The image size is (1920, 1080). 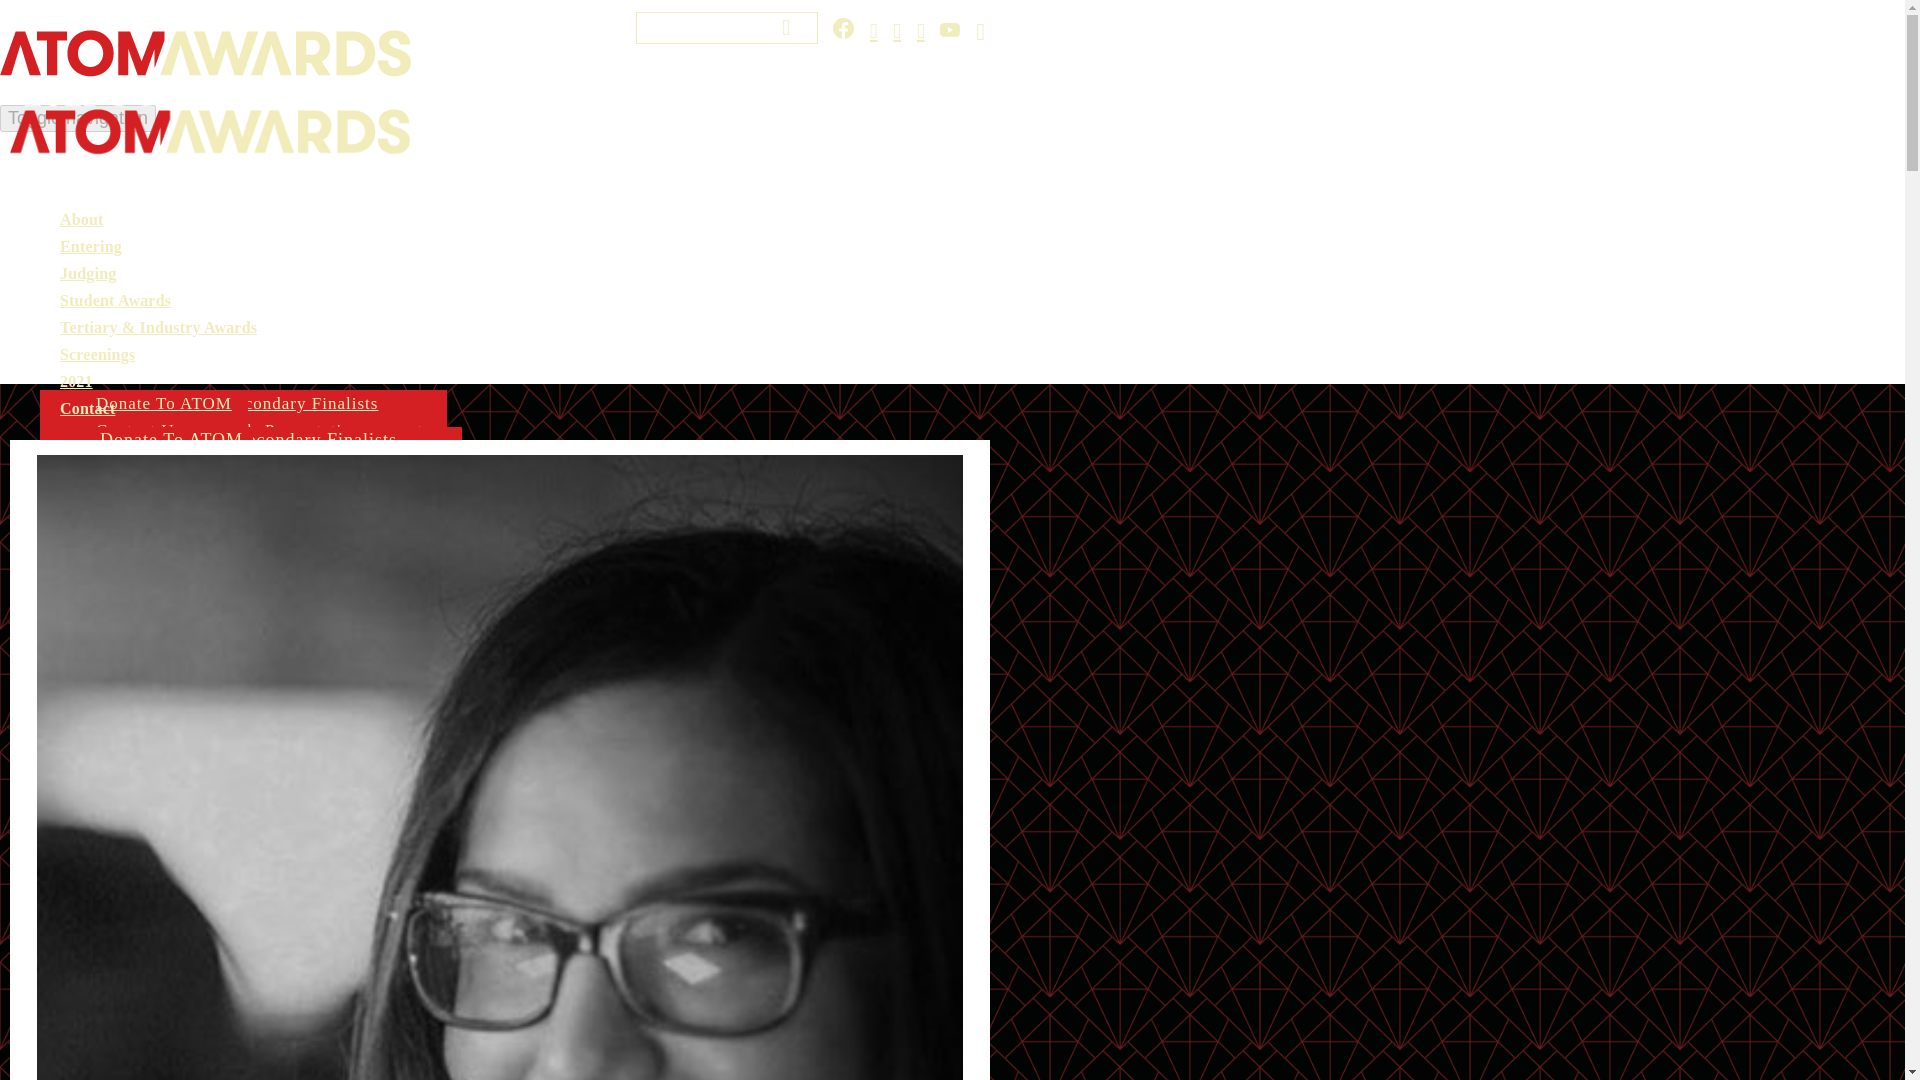 What do you see at coordinates (78, 118) in the screenshot?
I see `Toggle navigation` at bounding box center [78, 118].